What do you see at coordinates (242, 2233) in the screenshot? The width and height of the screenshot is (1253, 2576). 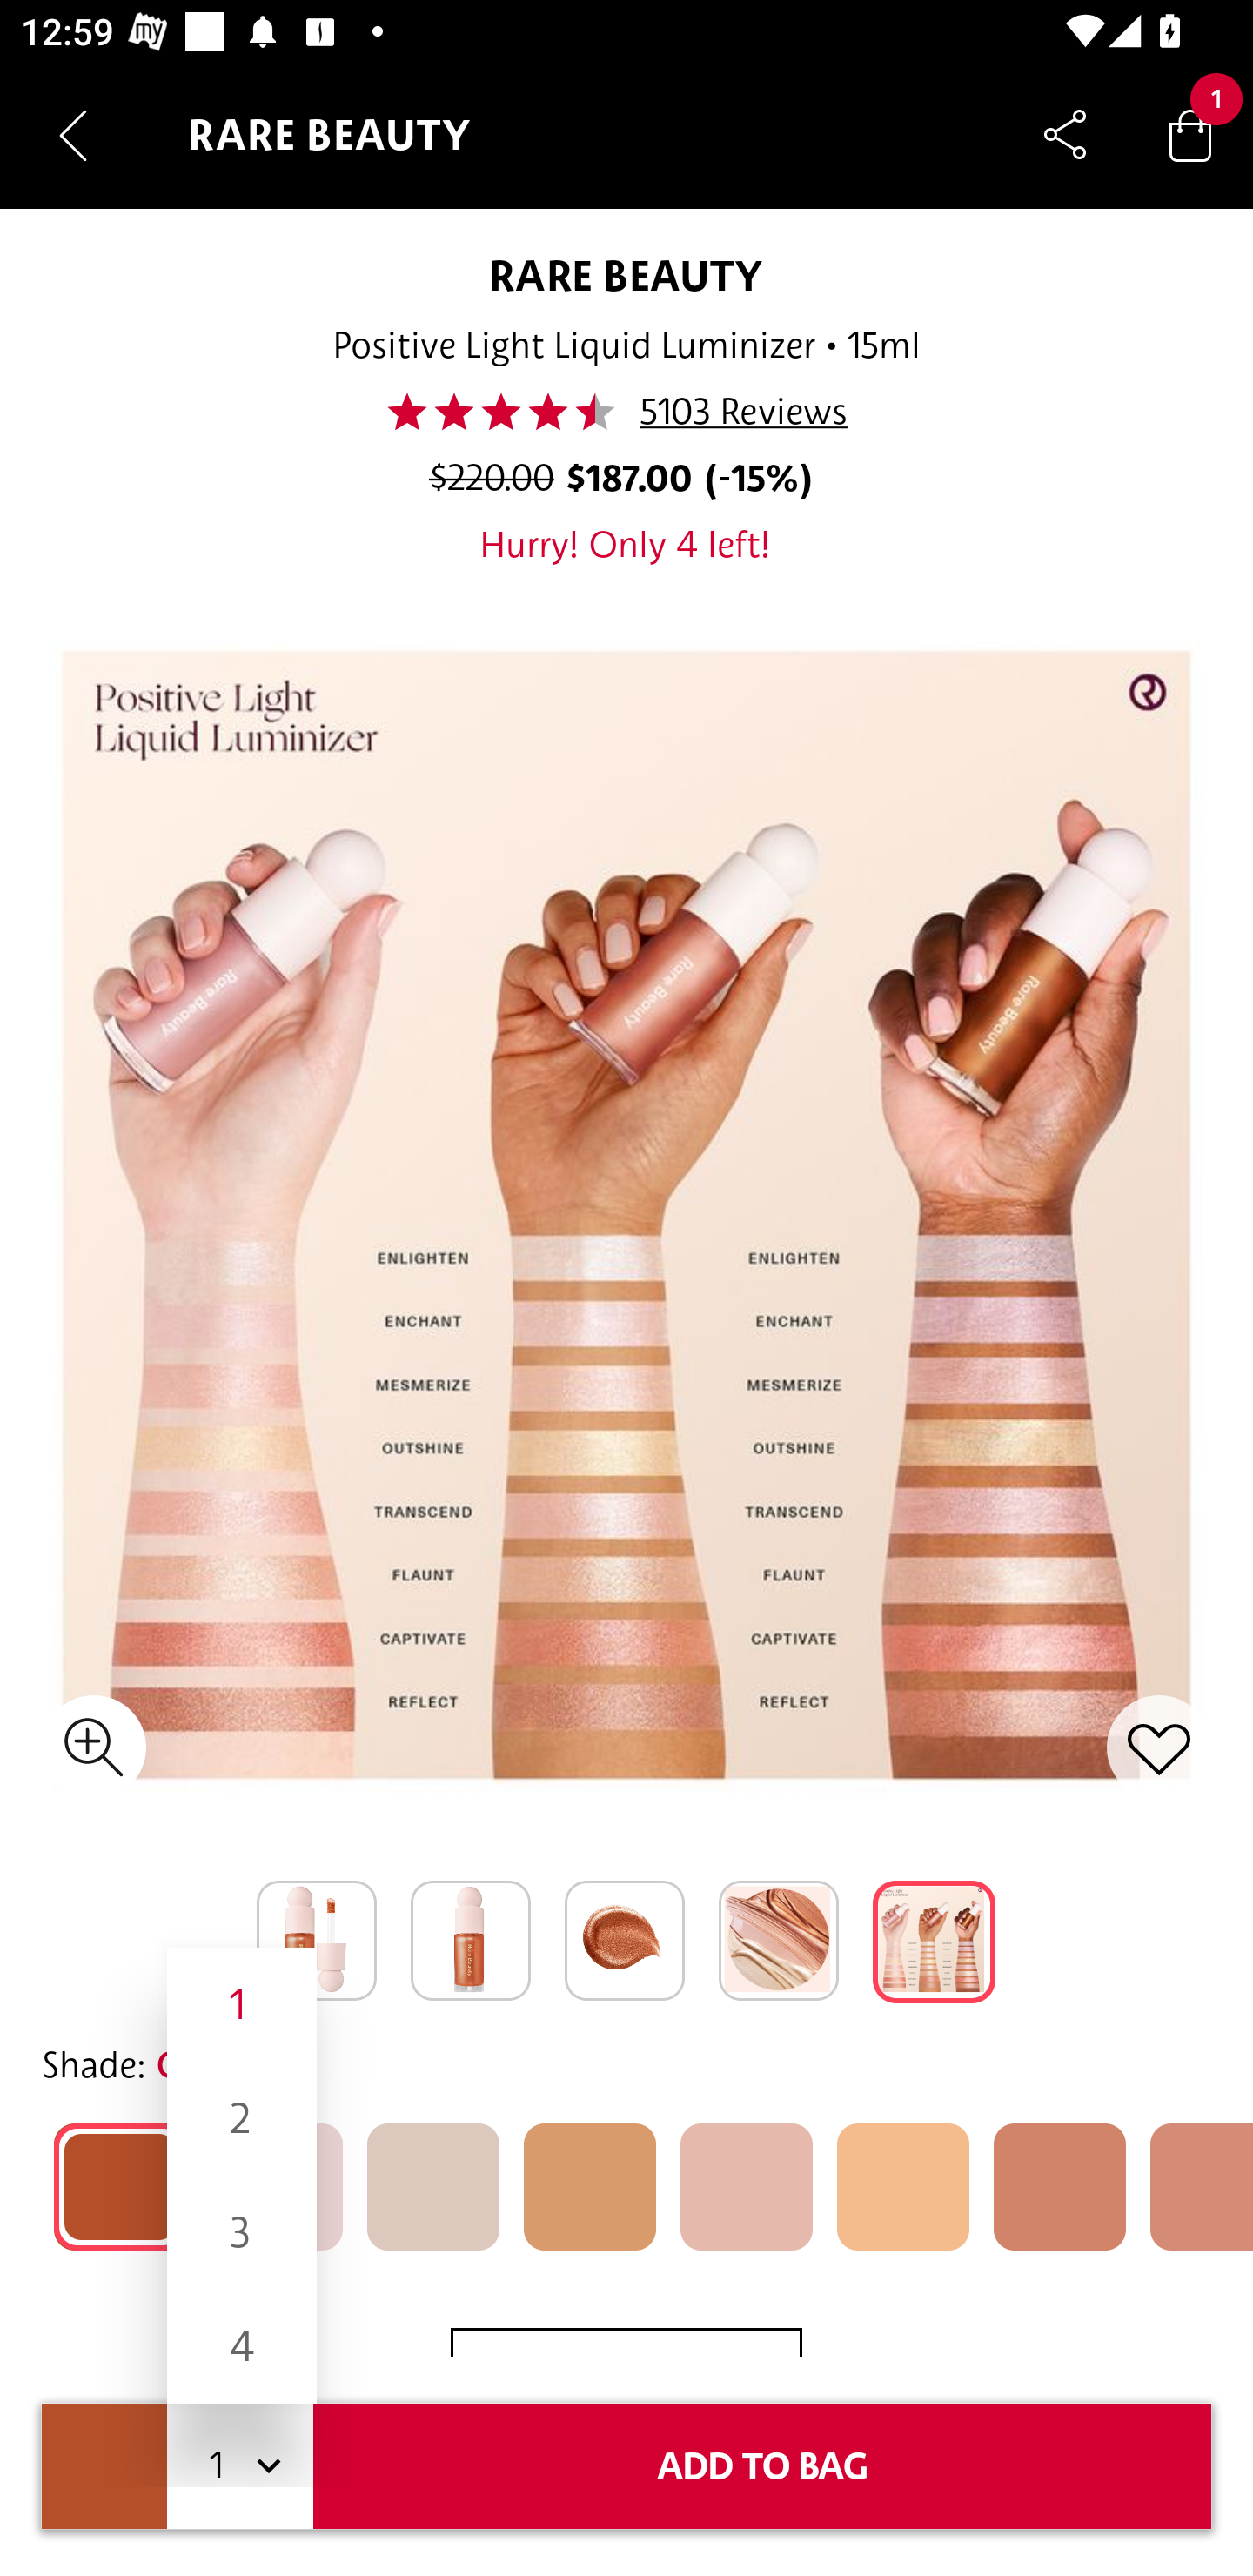 I see `3` at bounding box center [242, 2233].